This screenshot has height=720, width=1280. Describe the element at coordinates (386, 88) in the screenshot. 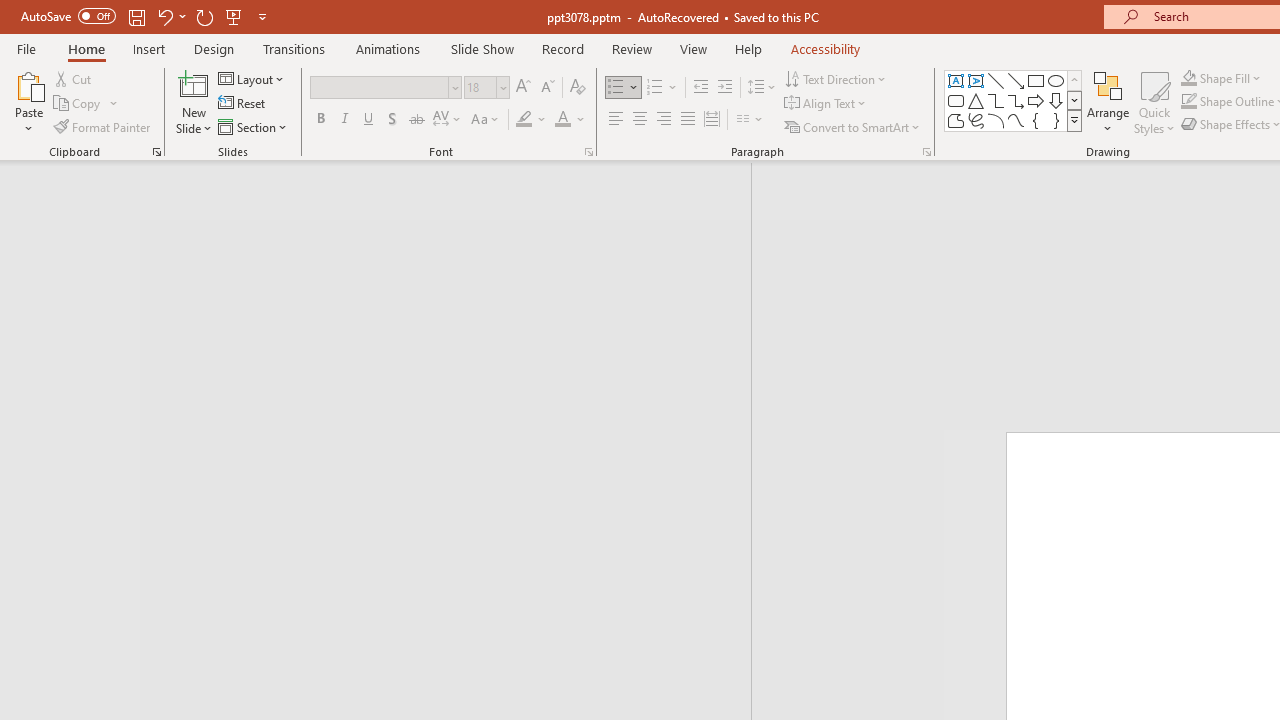

I see `Font` at that location.